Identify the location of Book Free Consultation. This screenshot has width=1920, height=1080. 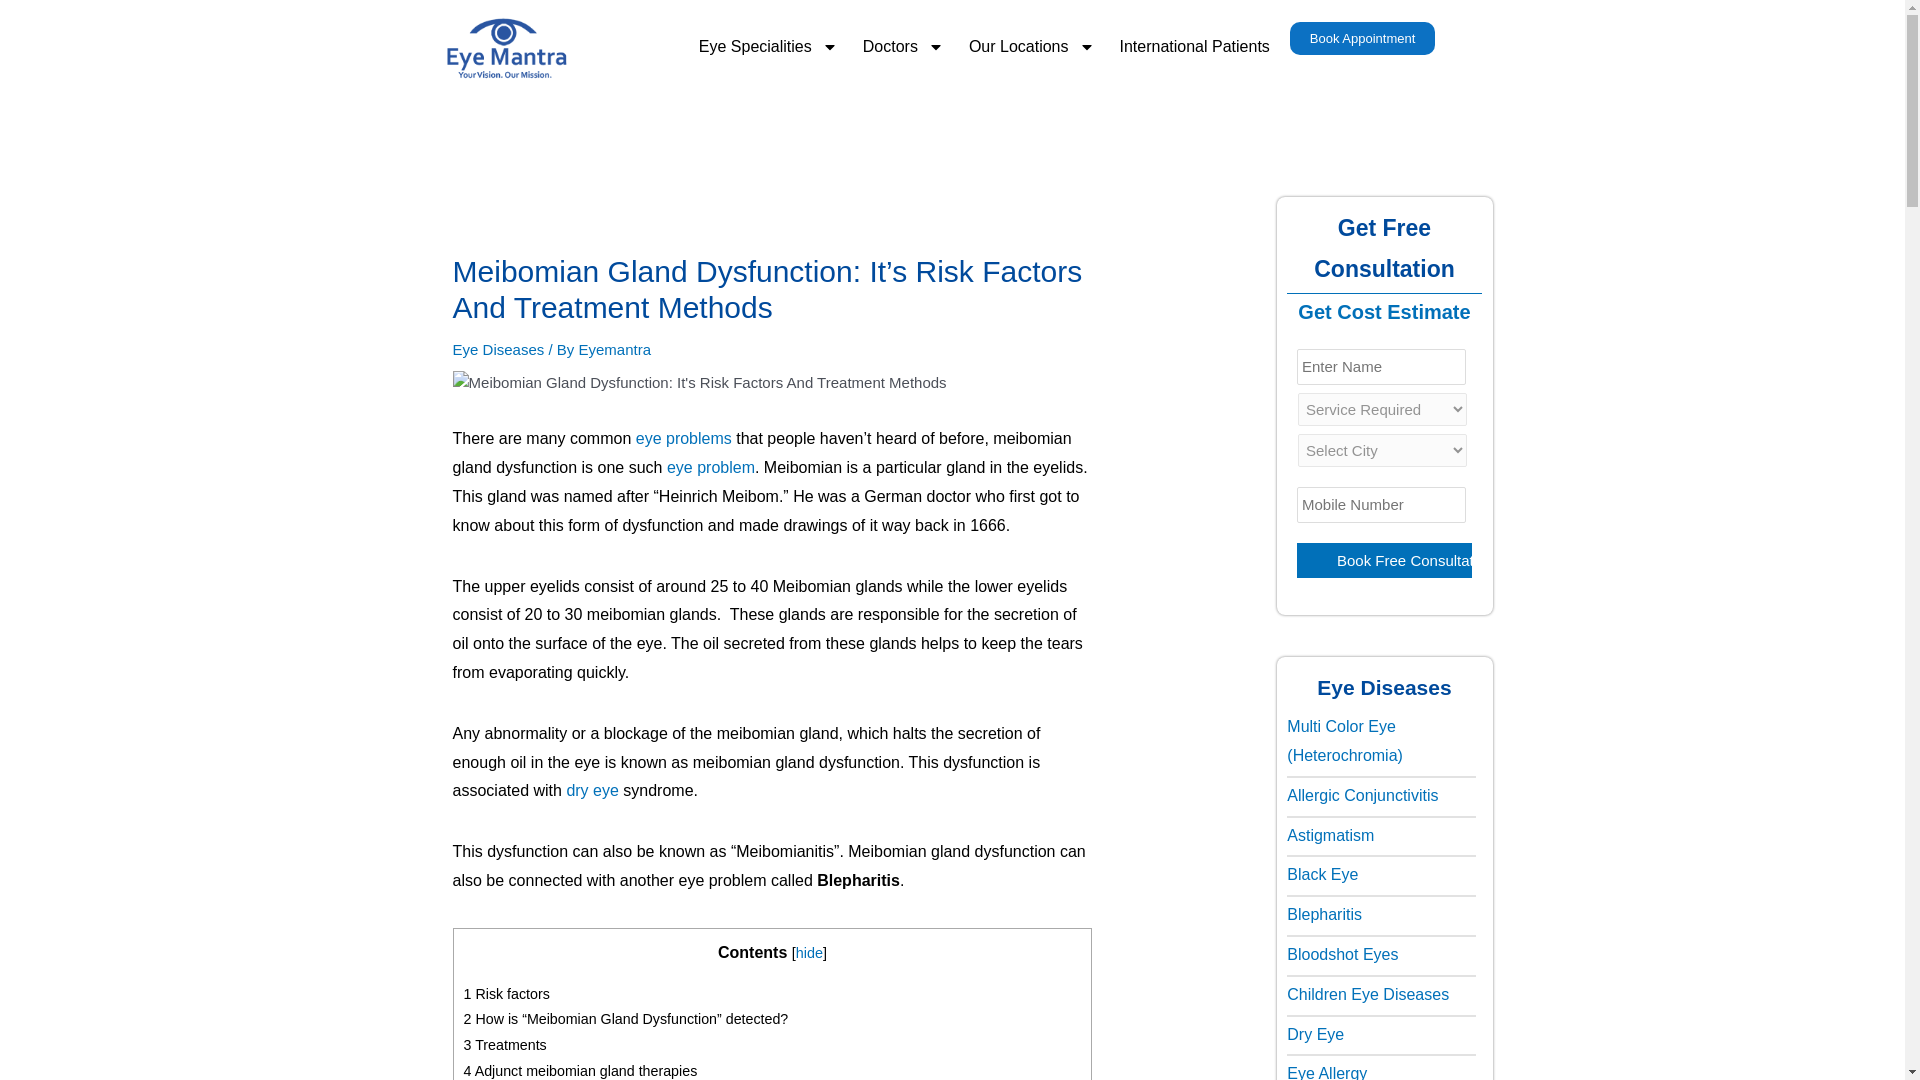
(1384, 560).